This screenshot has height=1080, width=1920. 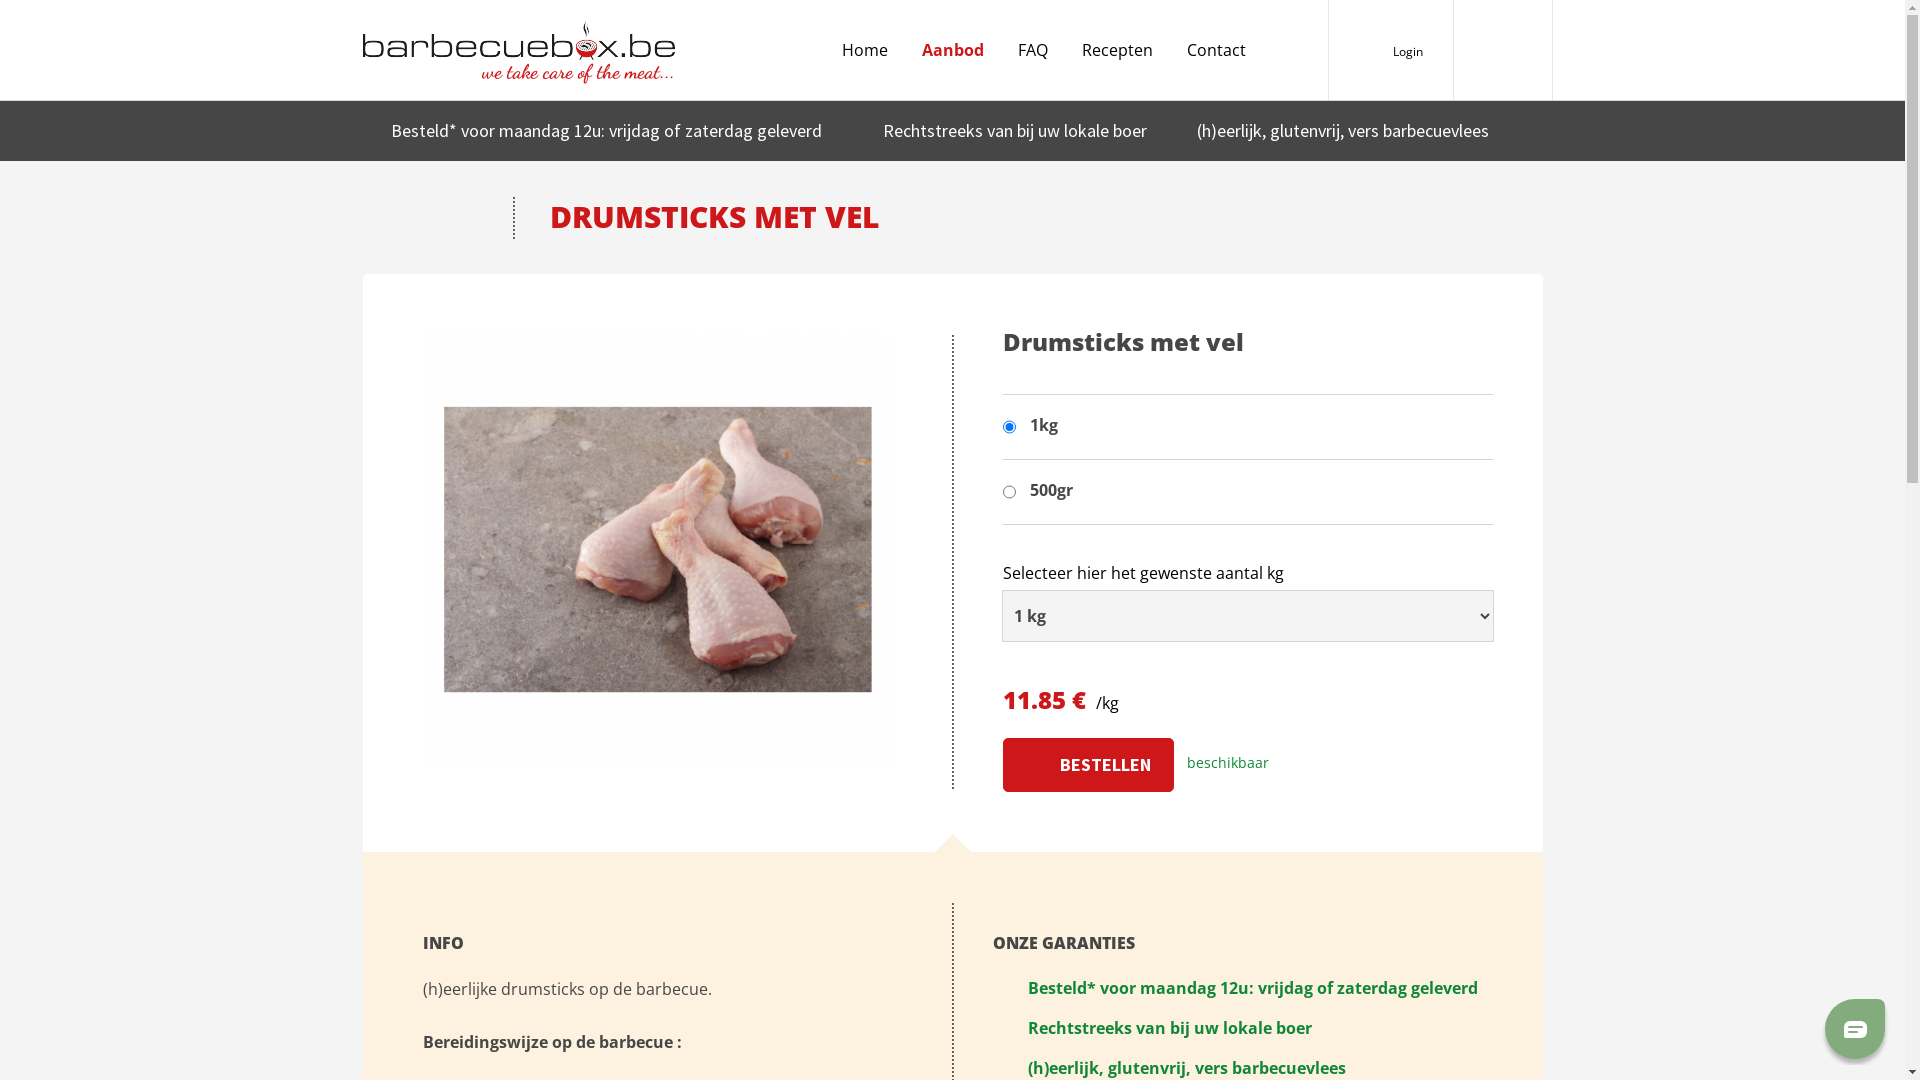 I want to click on Gebruiker, so click(x=1362, y=50).